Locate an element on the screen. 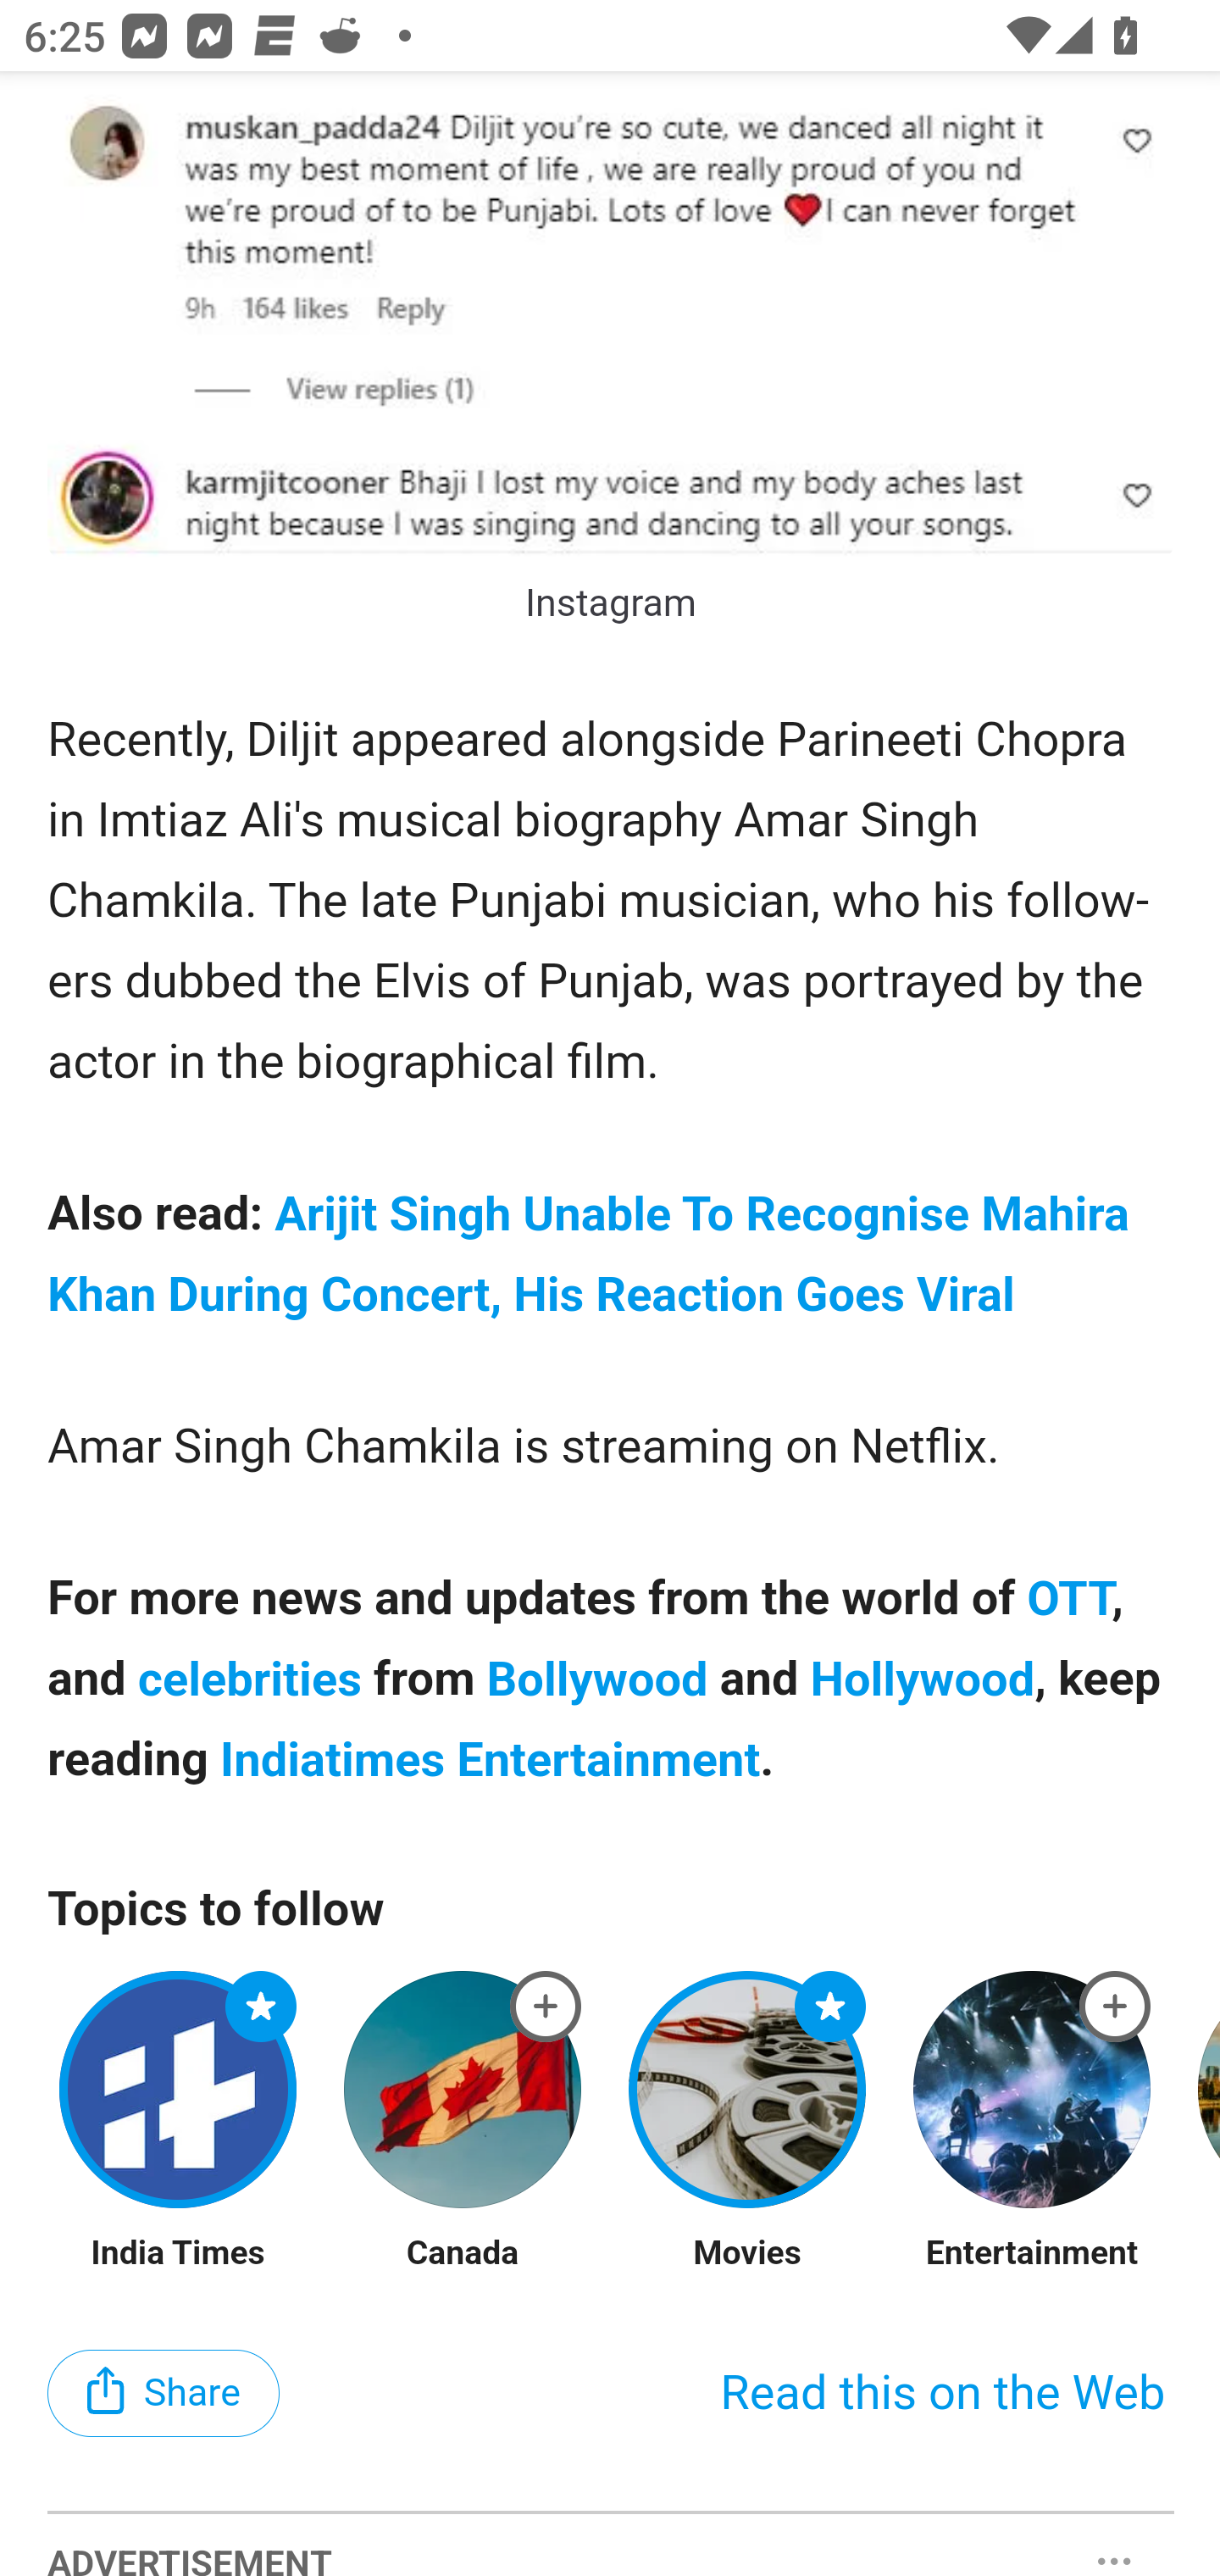 Image resolution: width=1220 pixels, height=2576 pixels. OTT is located at coordinates (1071, 1602).